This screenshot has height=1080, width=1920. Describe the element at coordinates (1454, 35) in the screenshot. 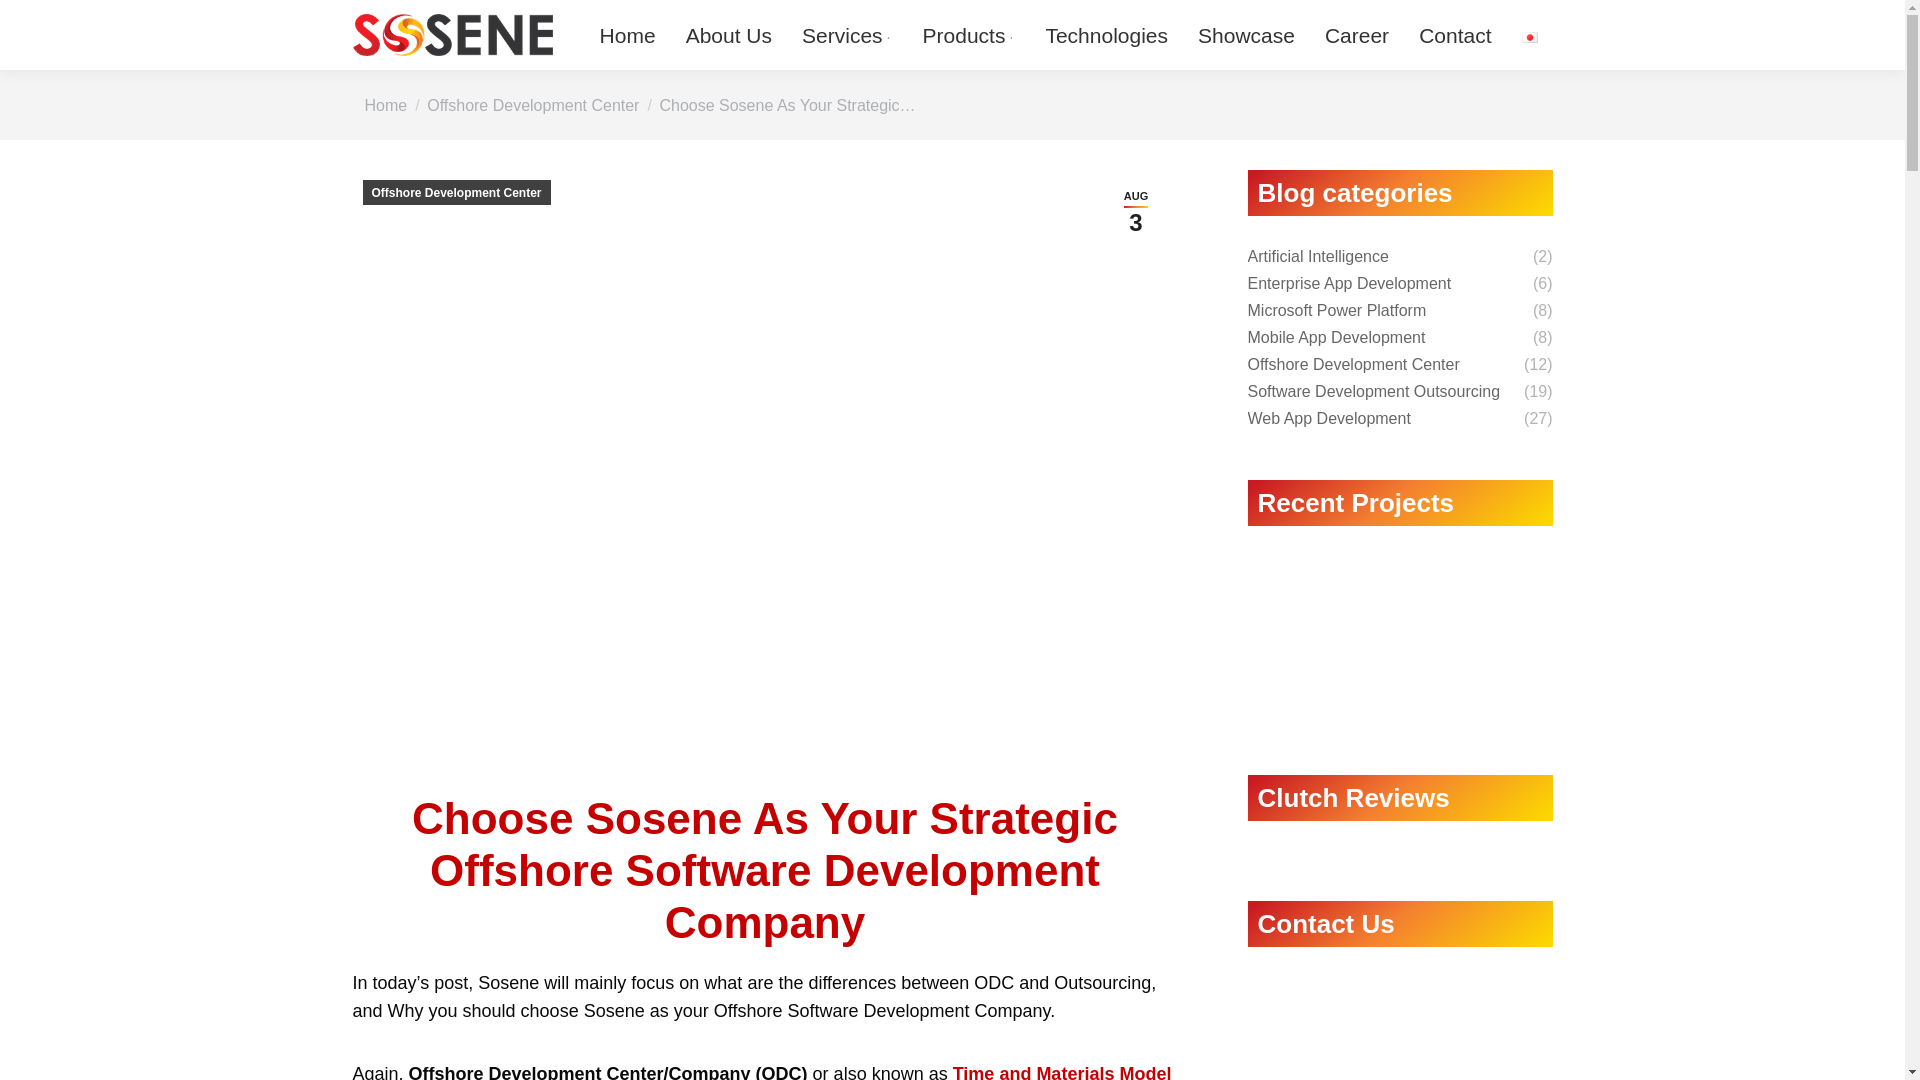

I see `Home` at that location.